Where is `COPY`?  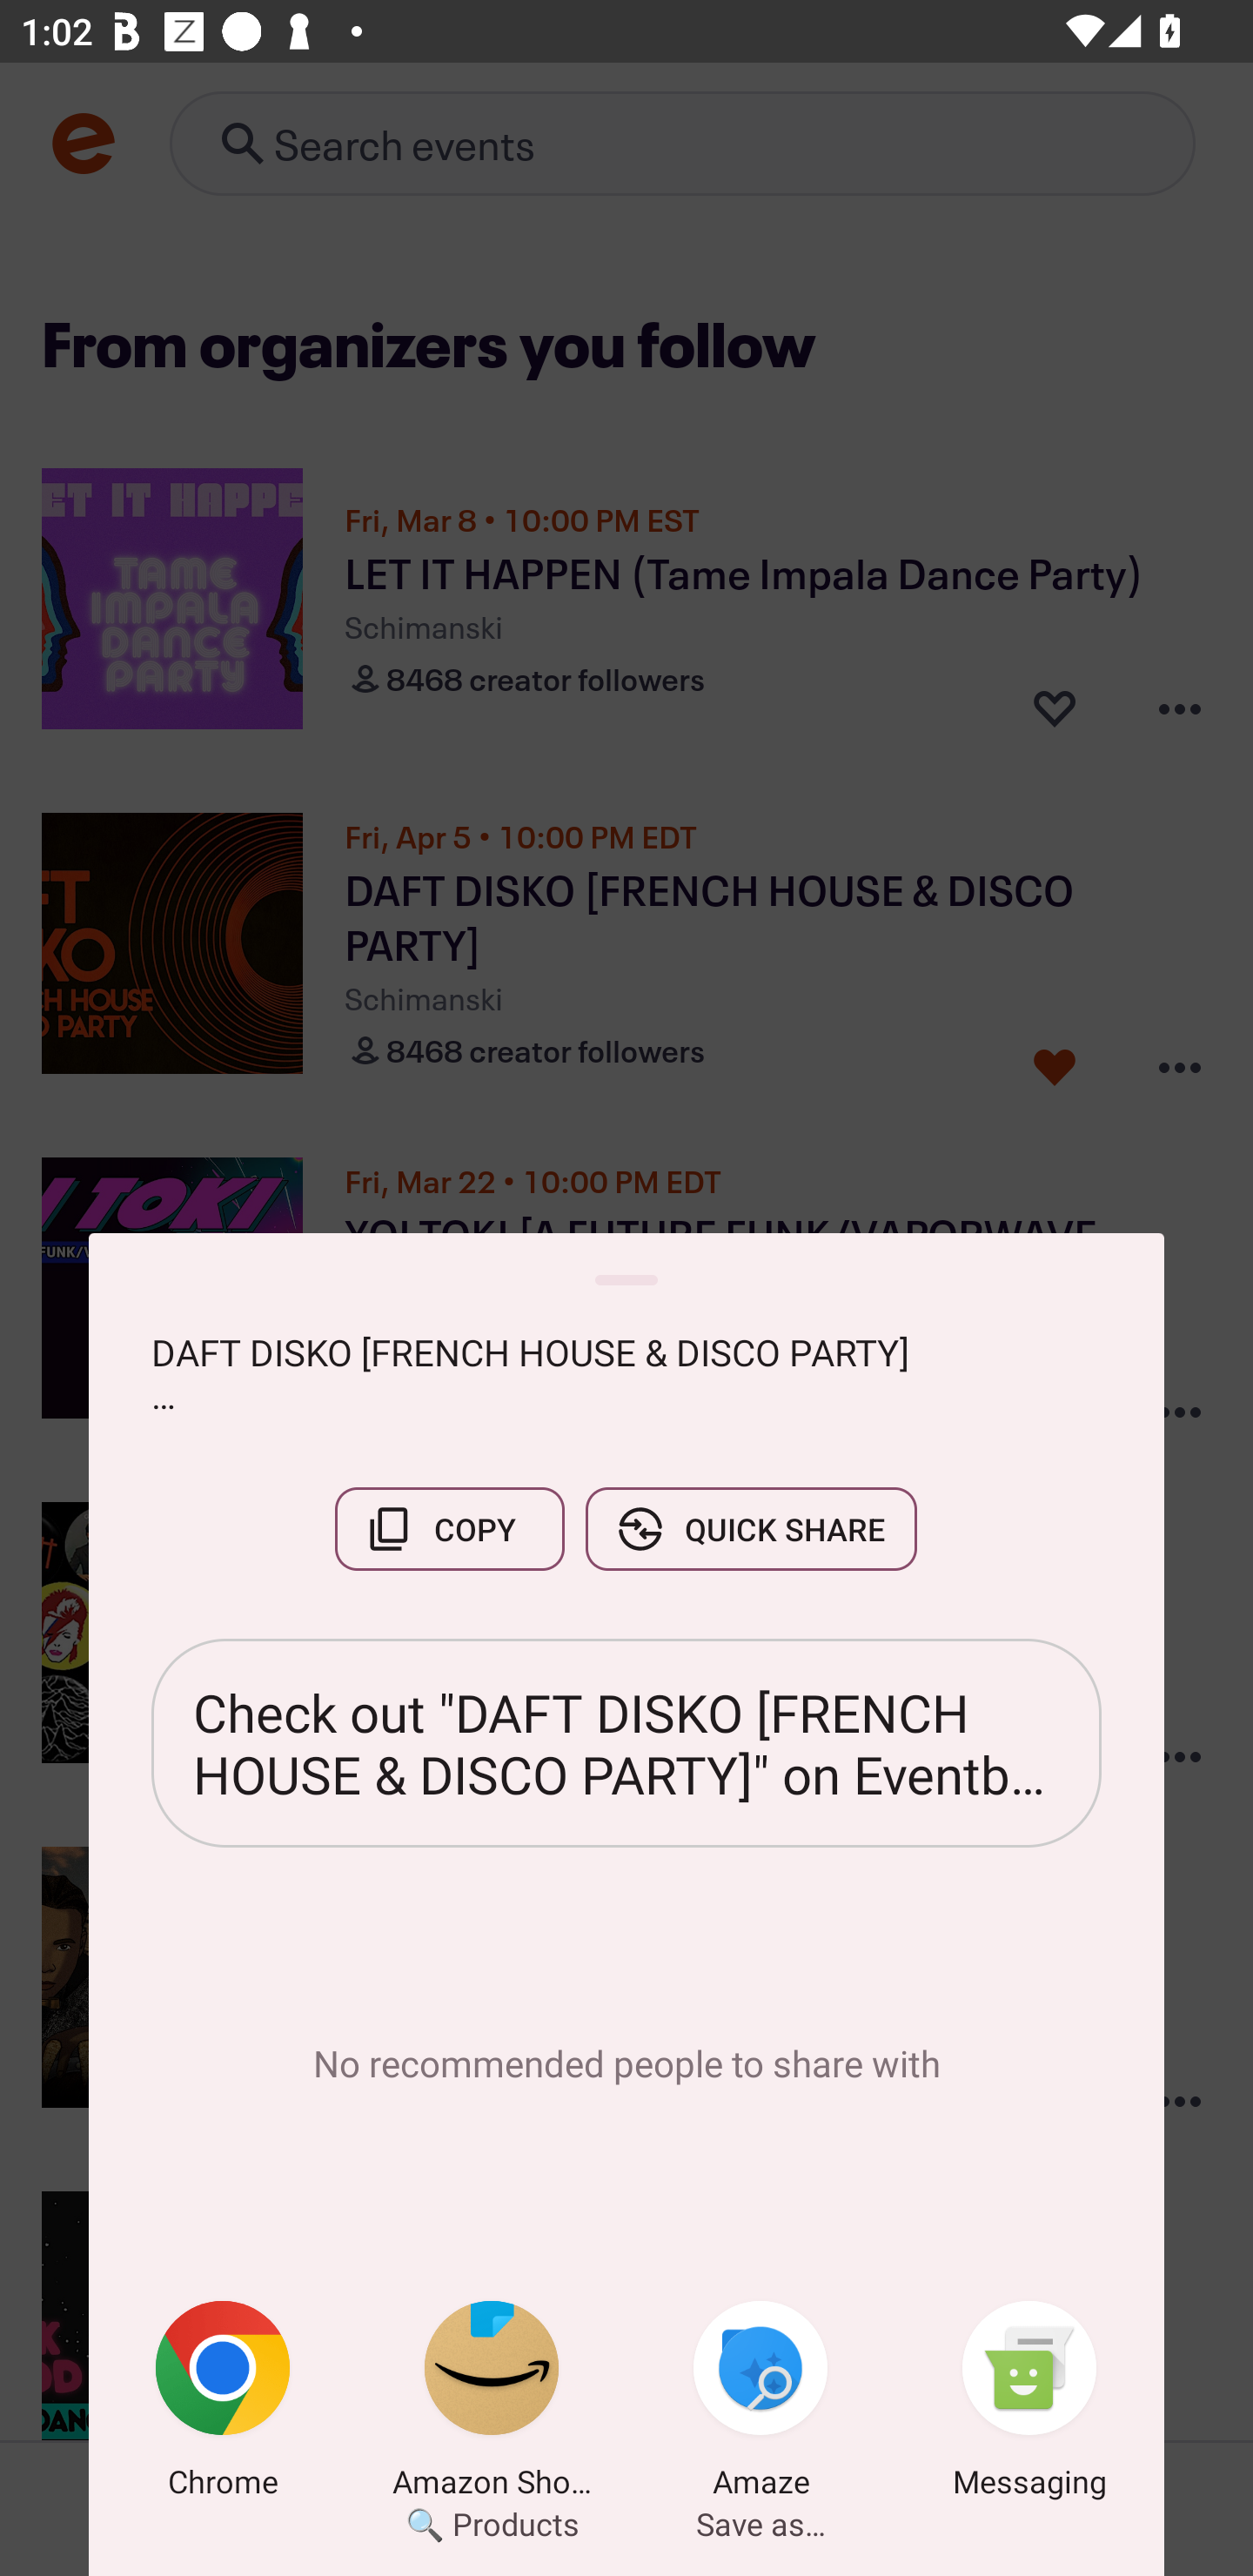
COPY is located at coordinates (449, 1528).